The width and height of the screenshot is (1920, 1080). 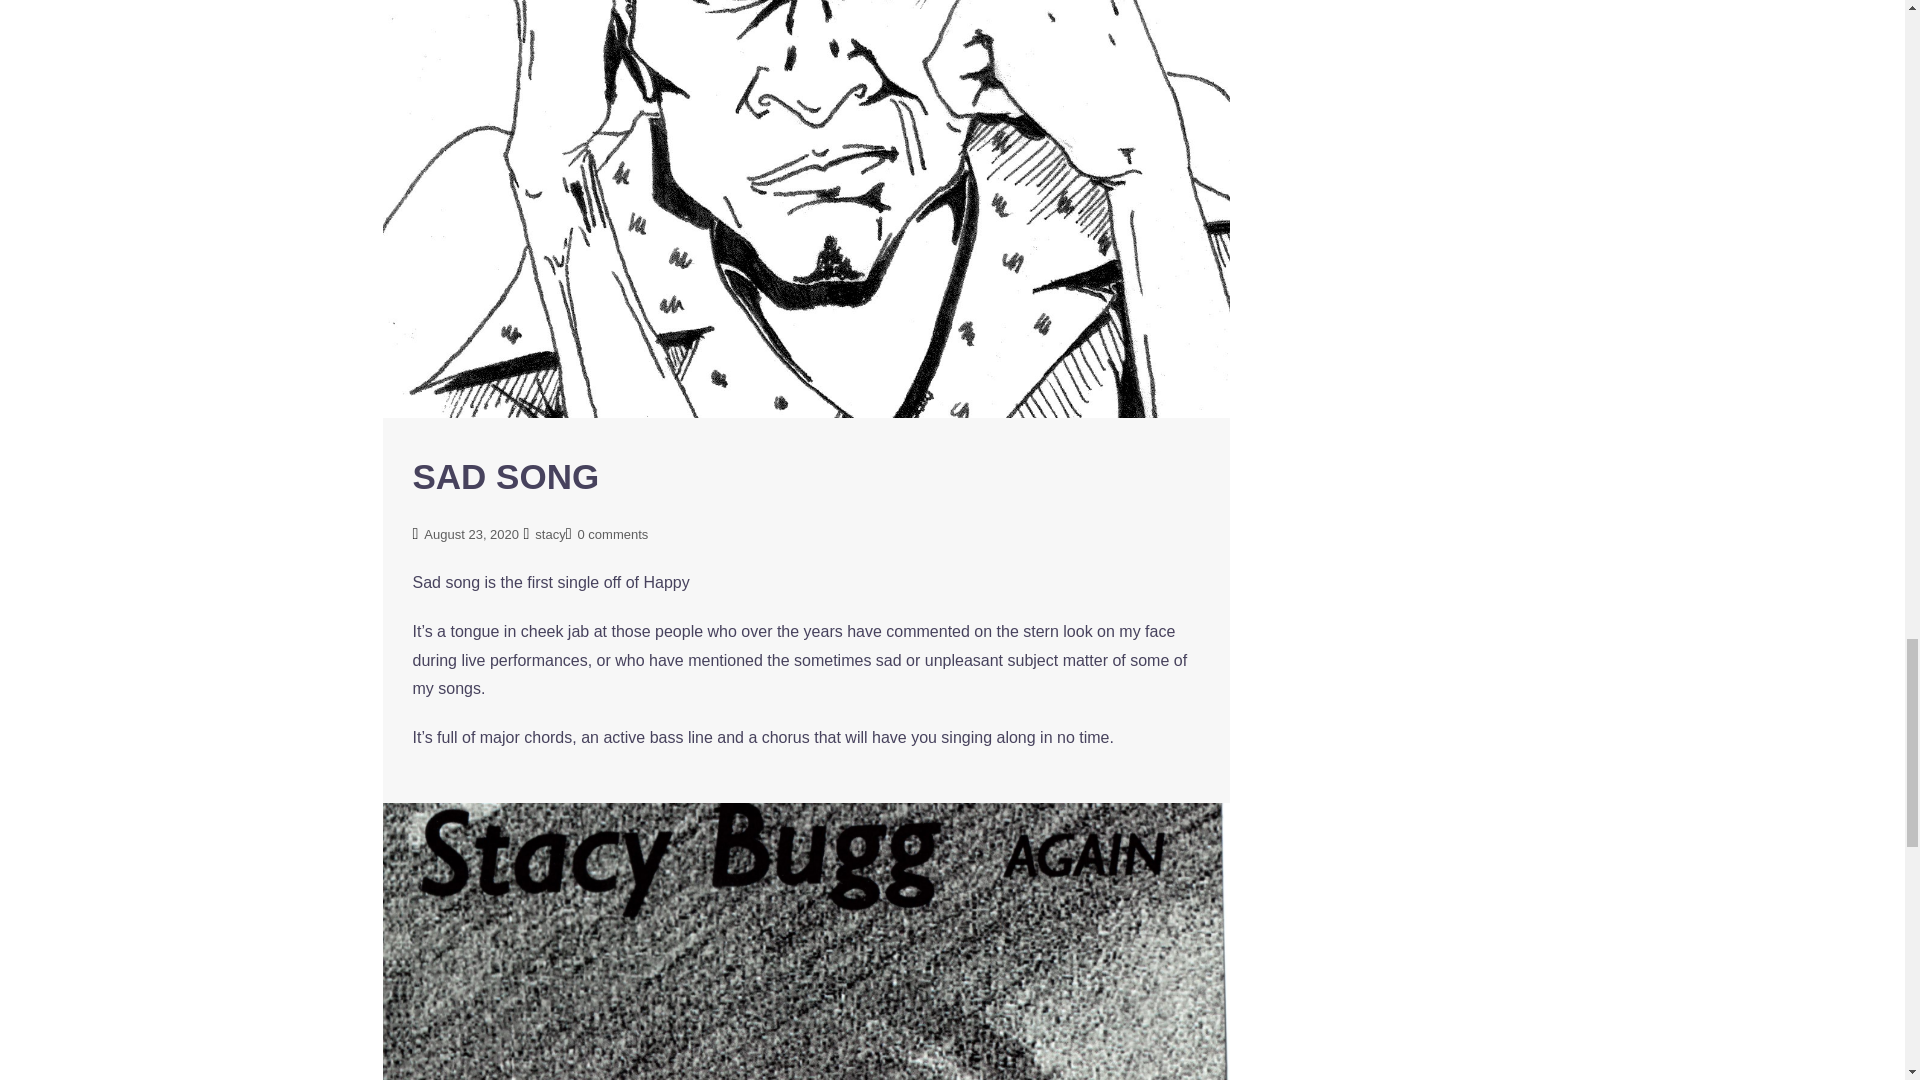 What do you see at coordinates (506, 476) in the screenshot?
I see `SAD SONG` at bounding box center [506, 476].